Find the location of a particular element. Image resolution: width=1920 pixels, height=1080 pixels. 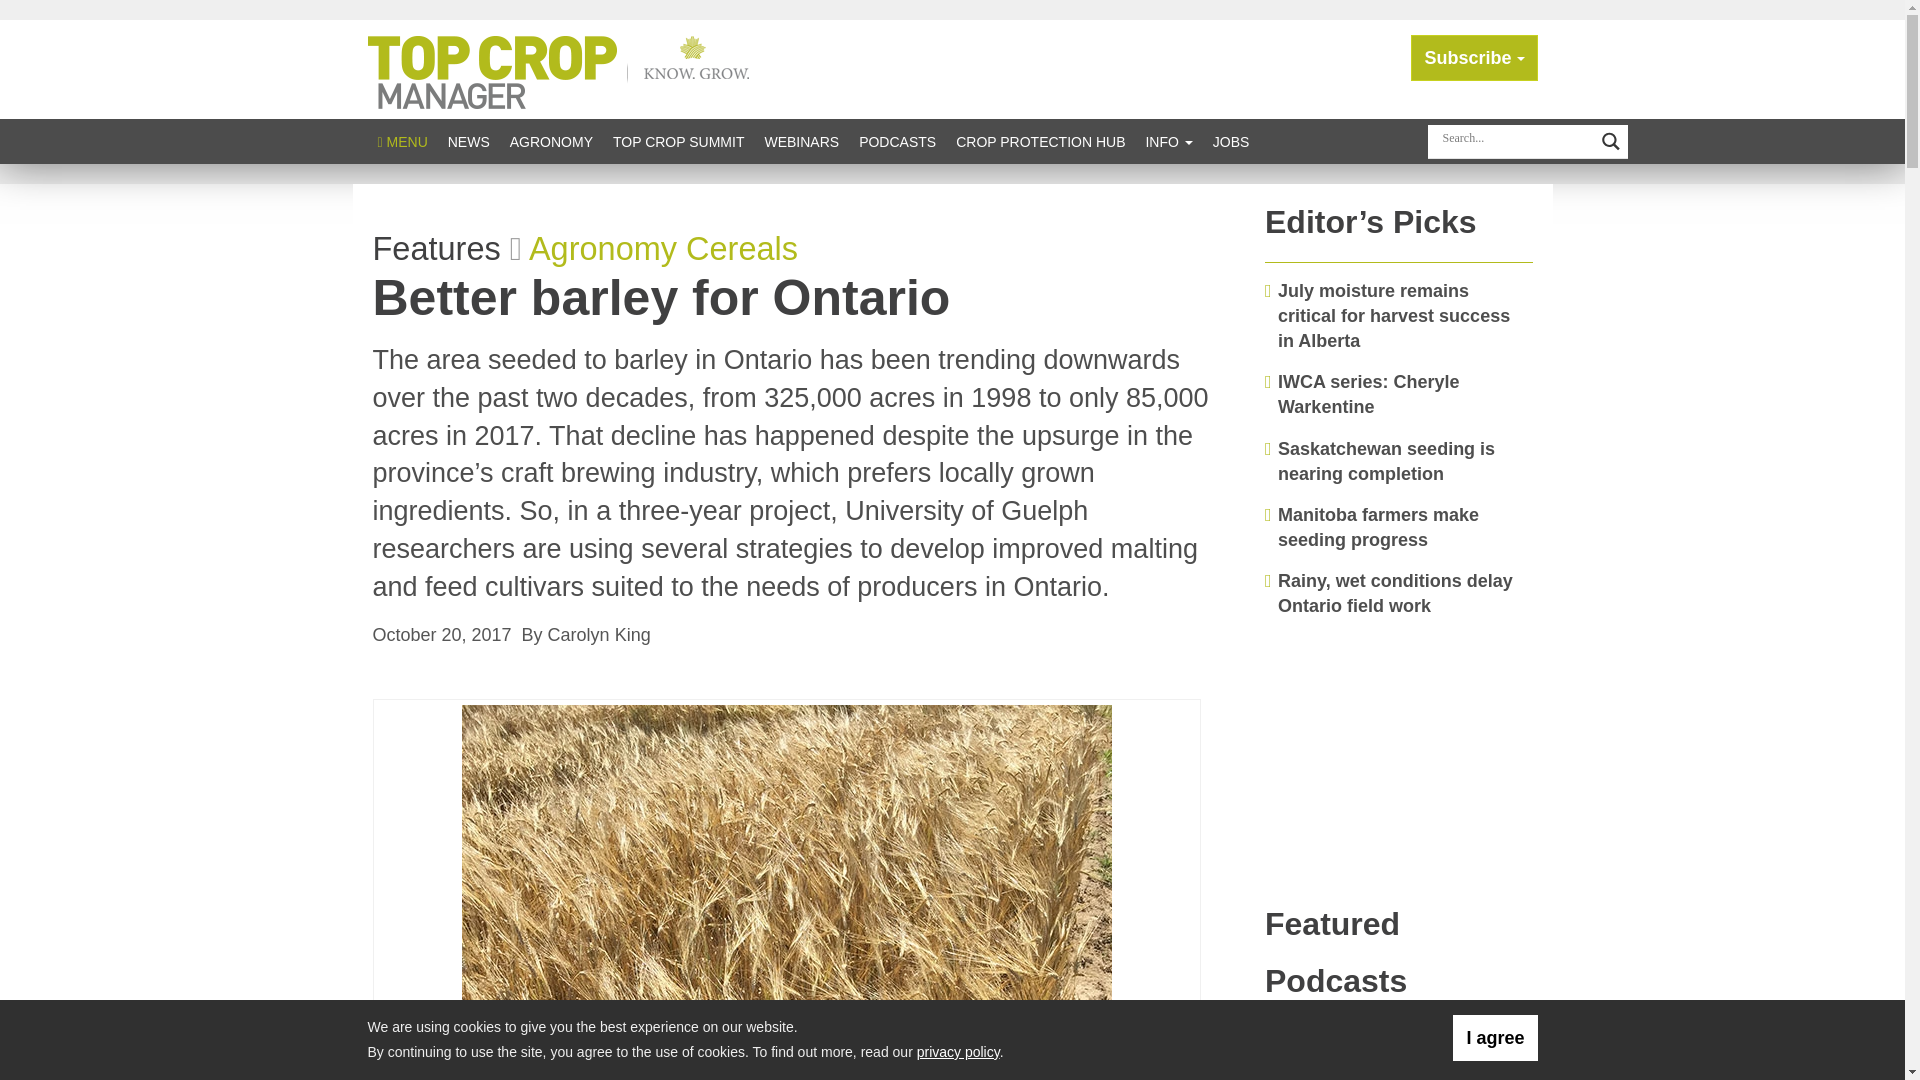

MENU is located at coordinates (402, 141).